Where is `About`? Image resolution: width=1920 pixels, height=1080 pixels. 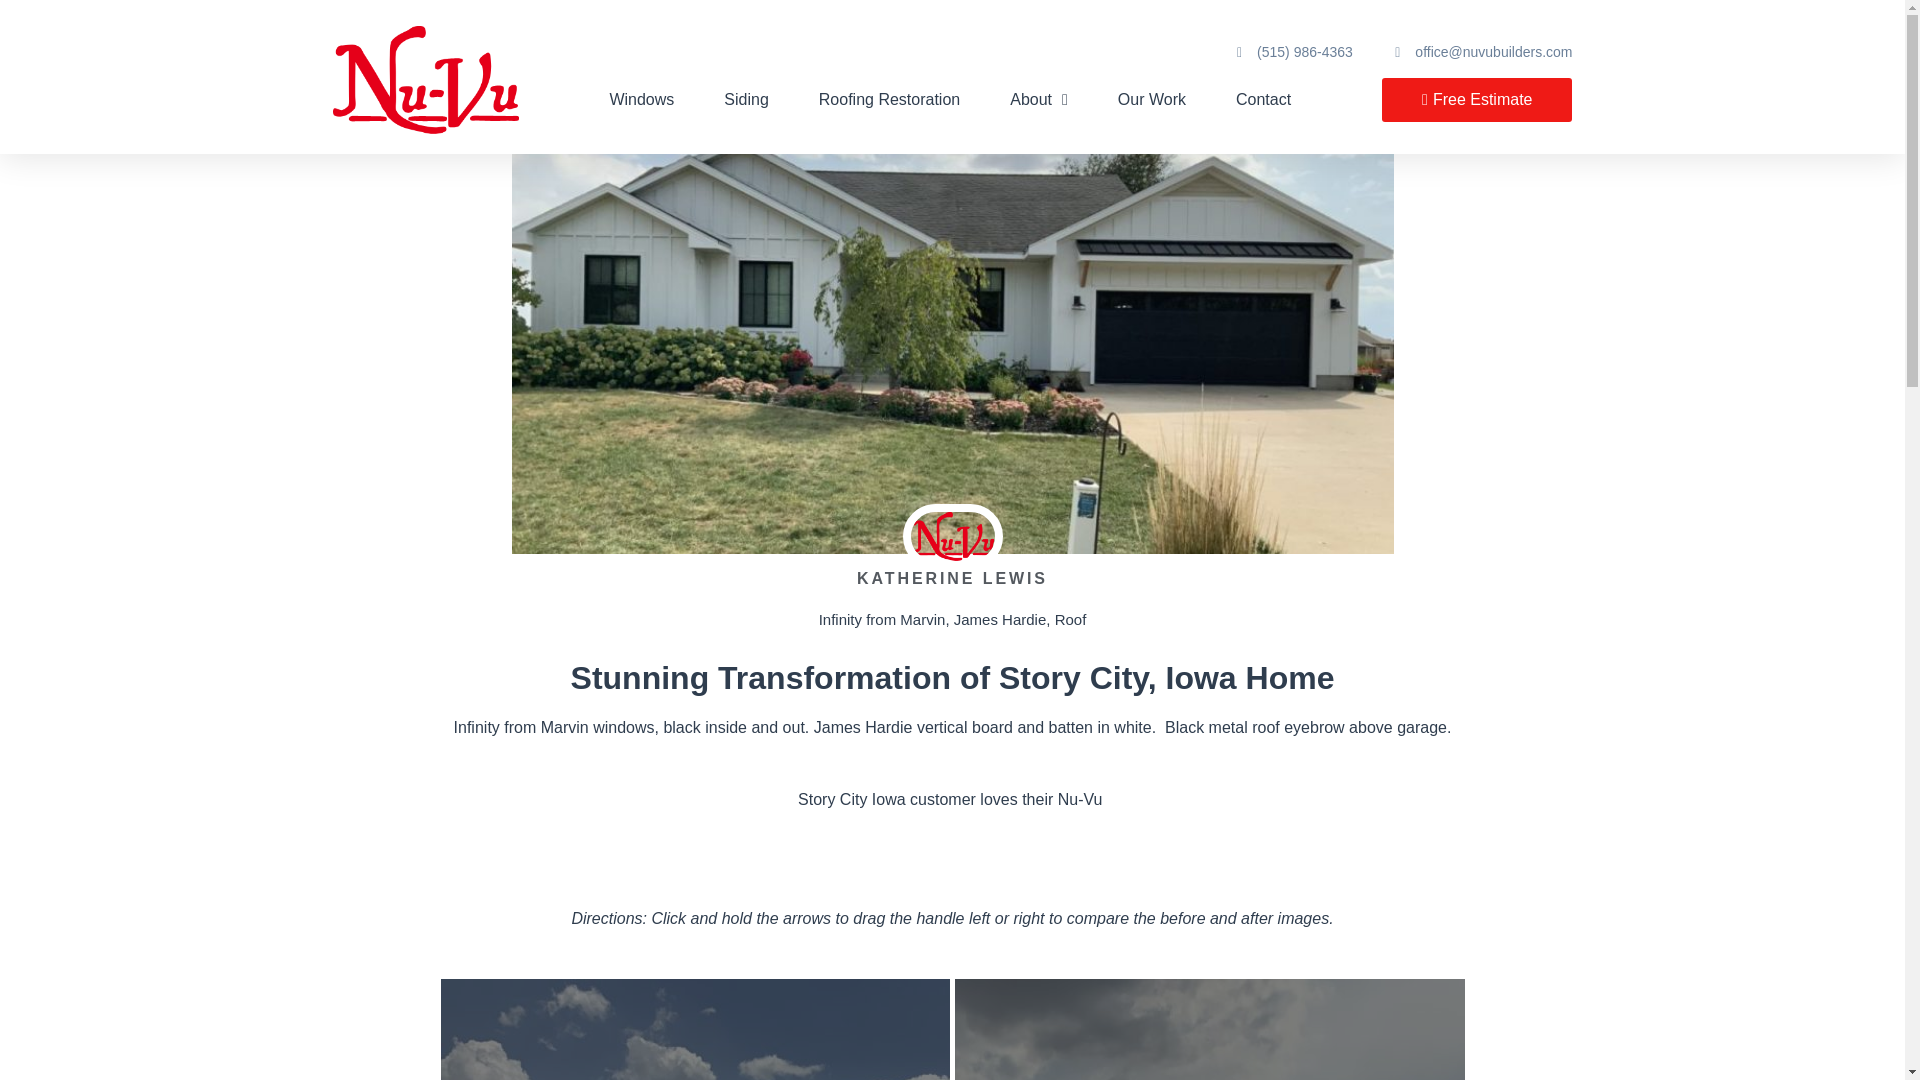
About is located at coordinates (1038, 100).